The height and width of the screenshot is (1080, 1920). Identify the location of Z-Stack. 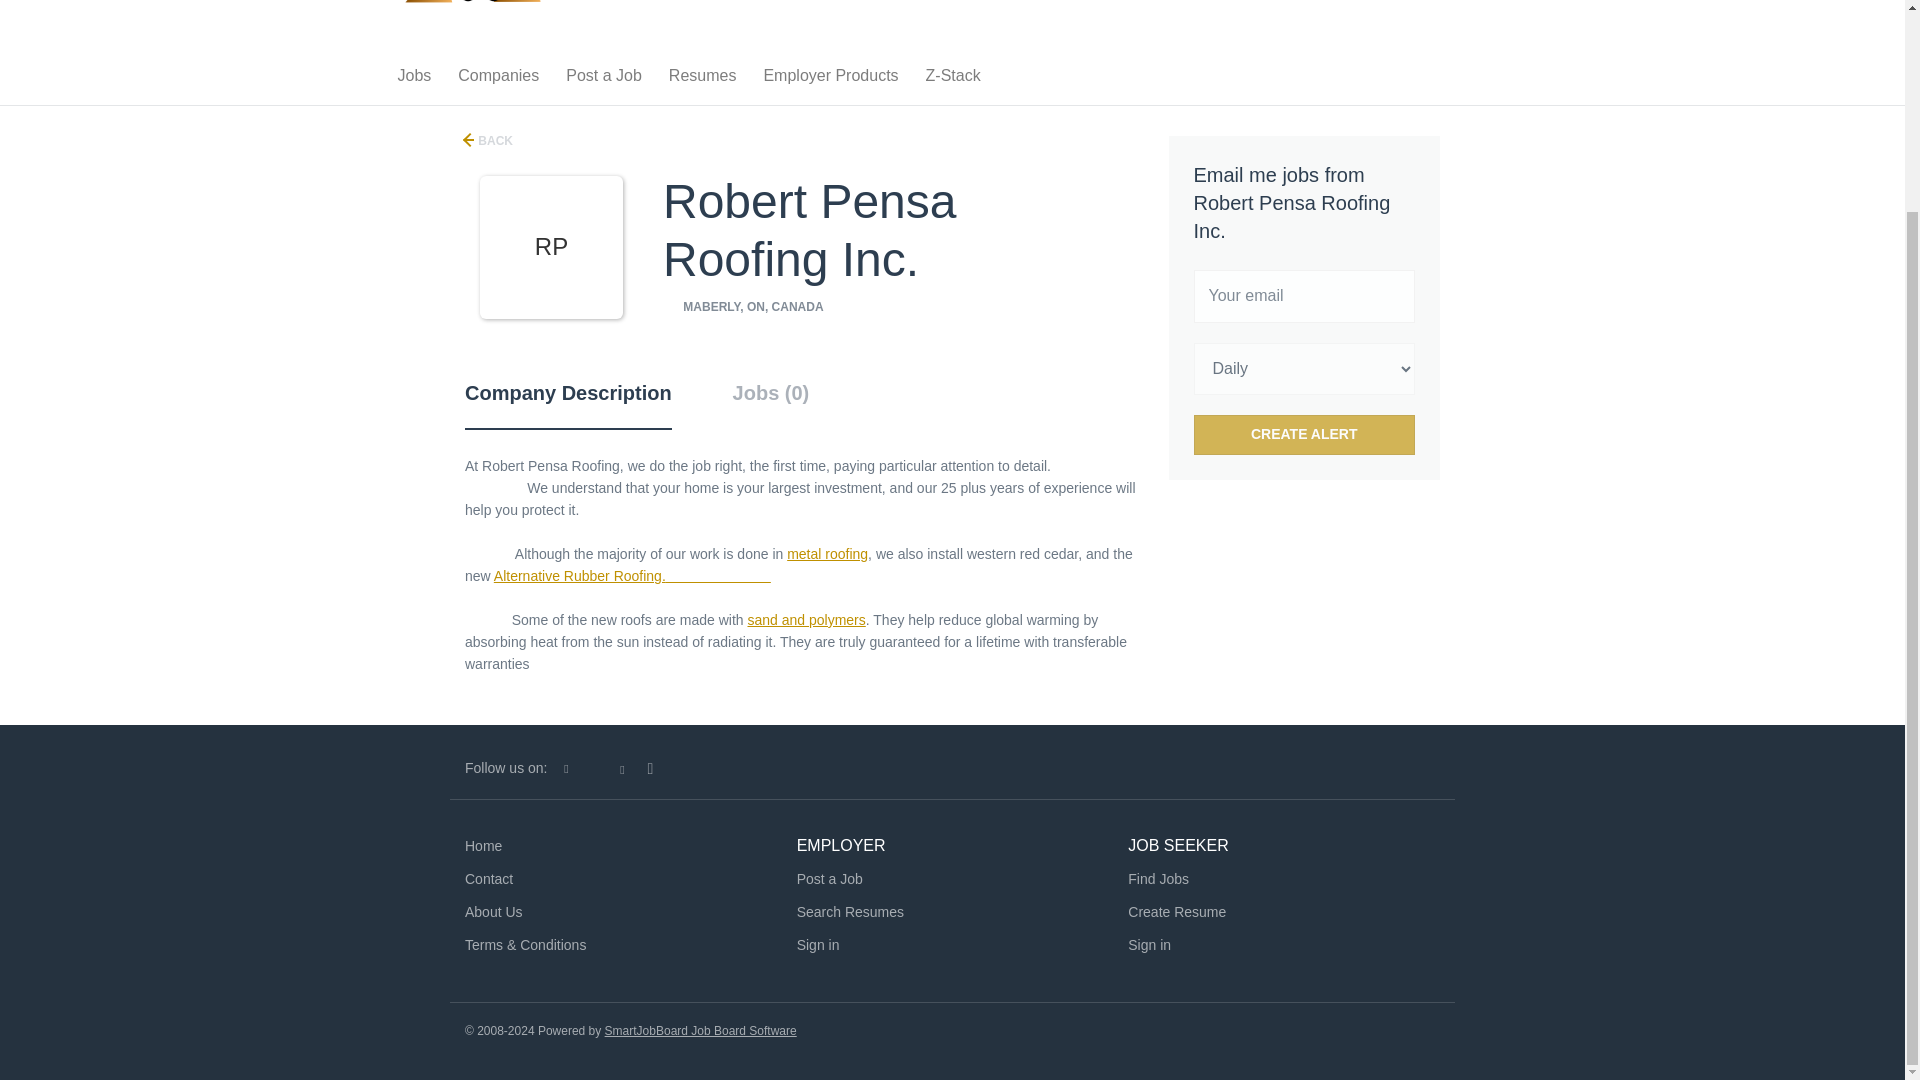
(952, 80).